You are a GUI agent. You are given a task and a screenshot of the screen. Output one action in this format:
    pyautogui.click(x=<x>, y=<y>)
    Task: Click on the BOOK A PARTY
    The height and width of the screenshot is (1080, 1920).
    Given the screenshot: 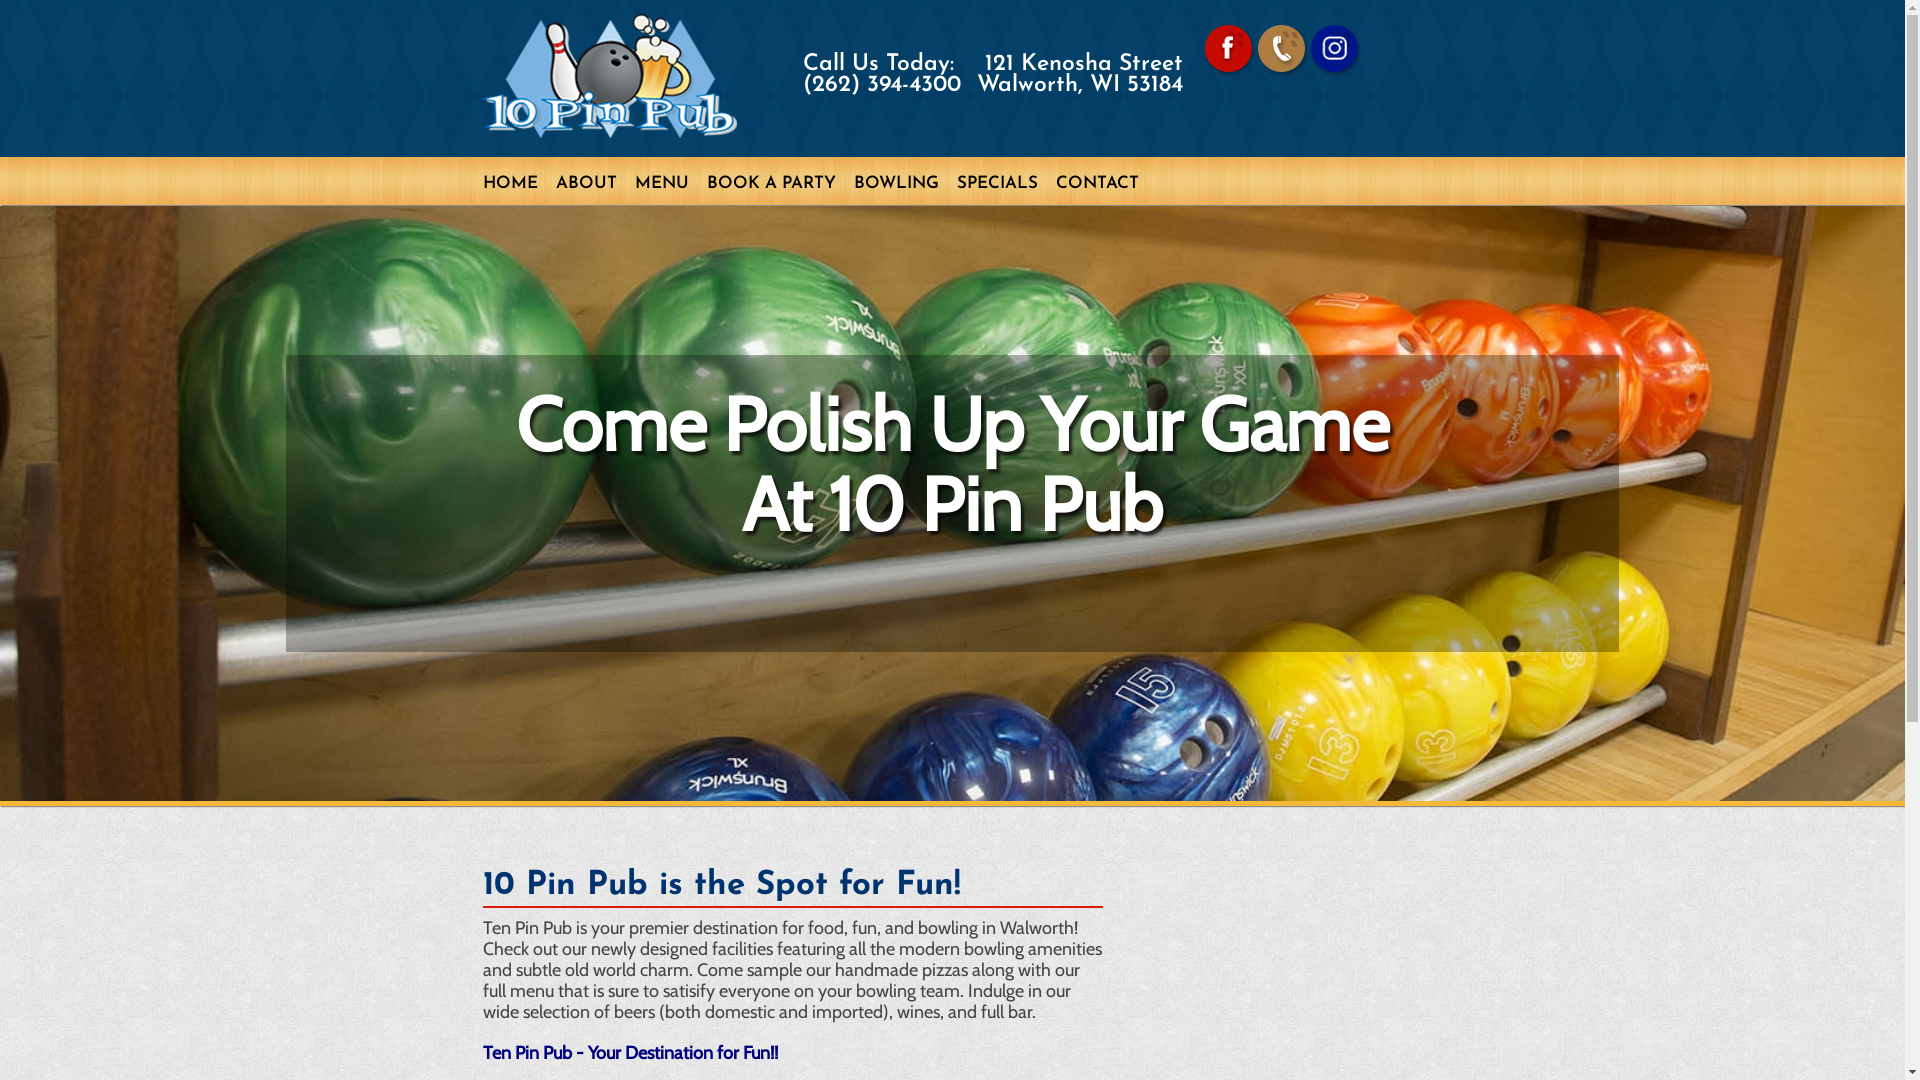 What is the action you would take?
    pyautogui.click(x=770, y=208)
    